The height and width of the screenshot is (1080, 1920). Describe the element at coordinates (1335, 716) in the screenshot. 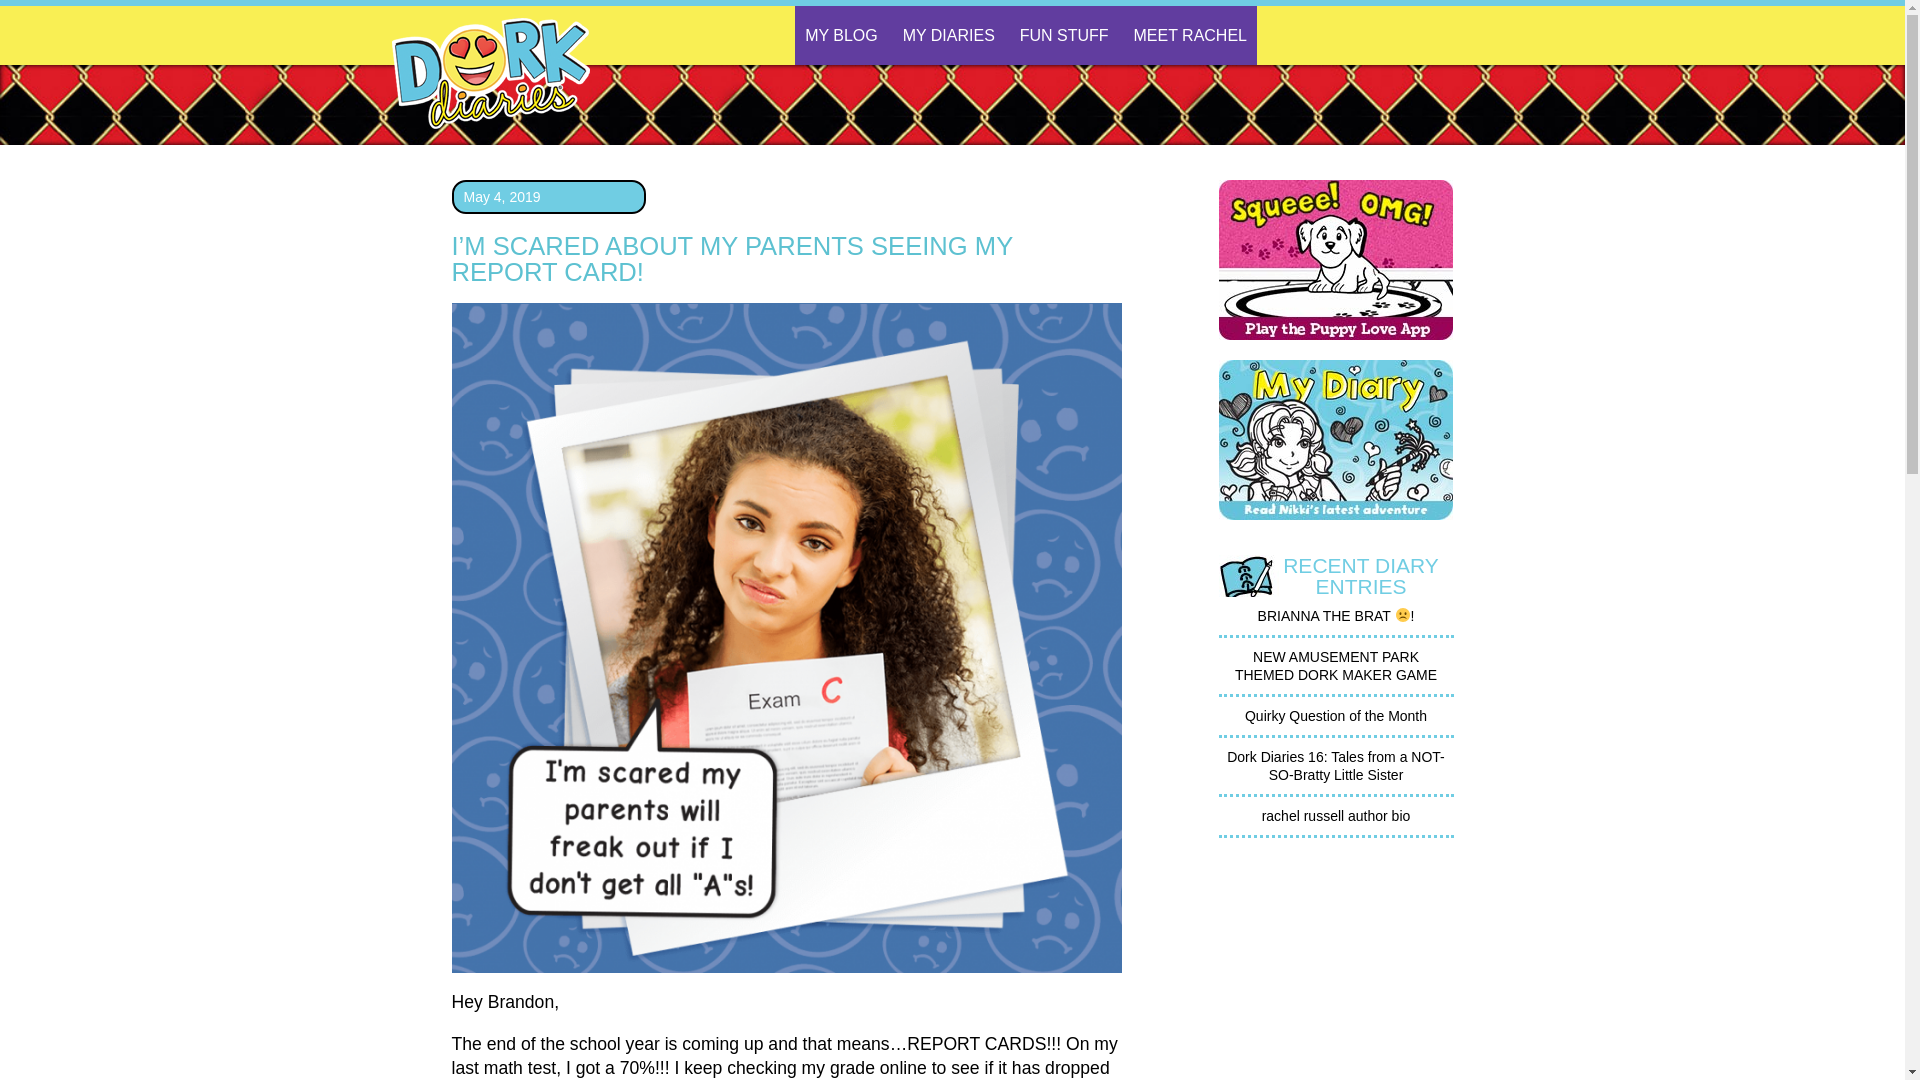

I see `Quirky Question of the Month` at that location.